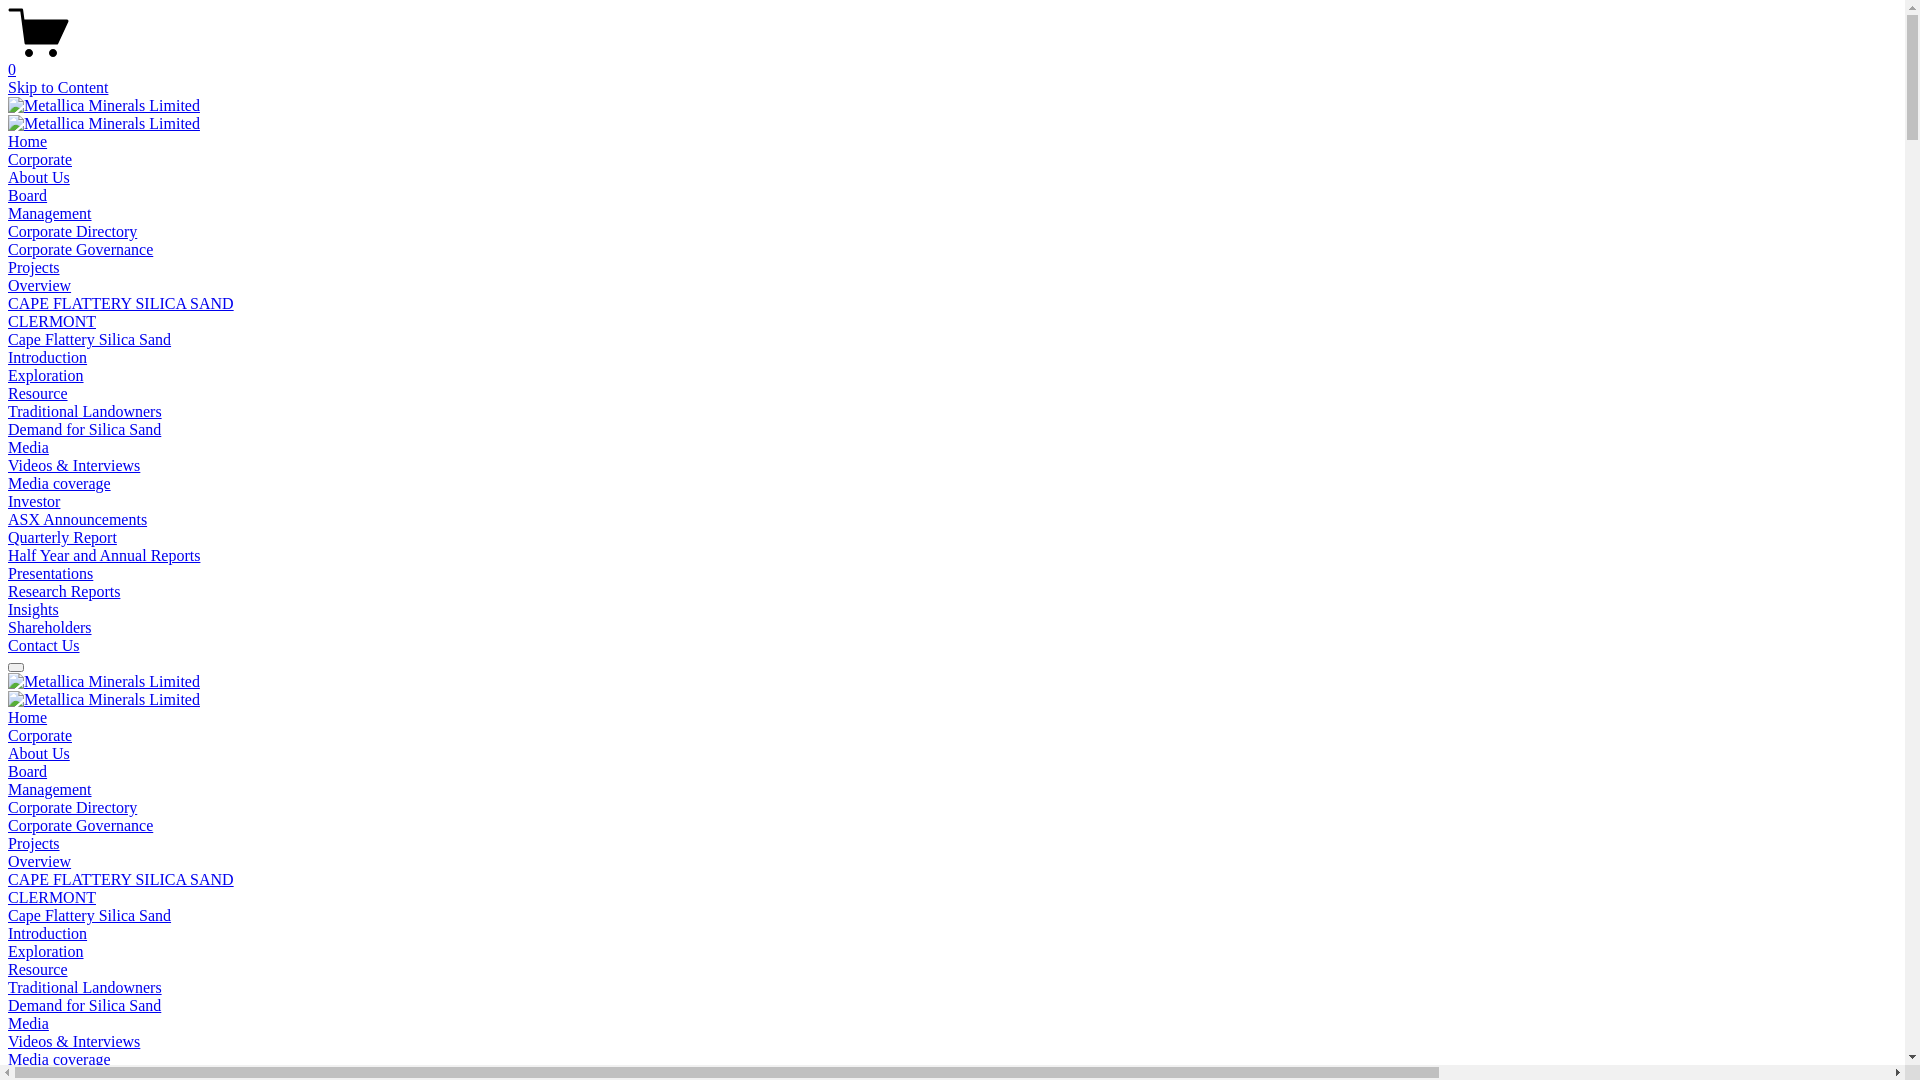 The image size is (1920, 1080). I want to click on Home, so click(28, 718).